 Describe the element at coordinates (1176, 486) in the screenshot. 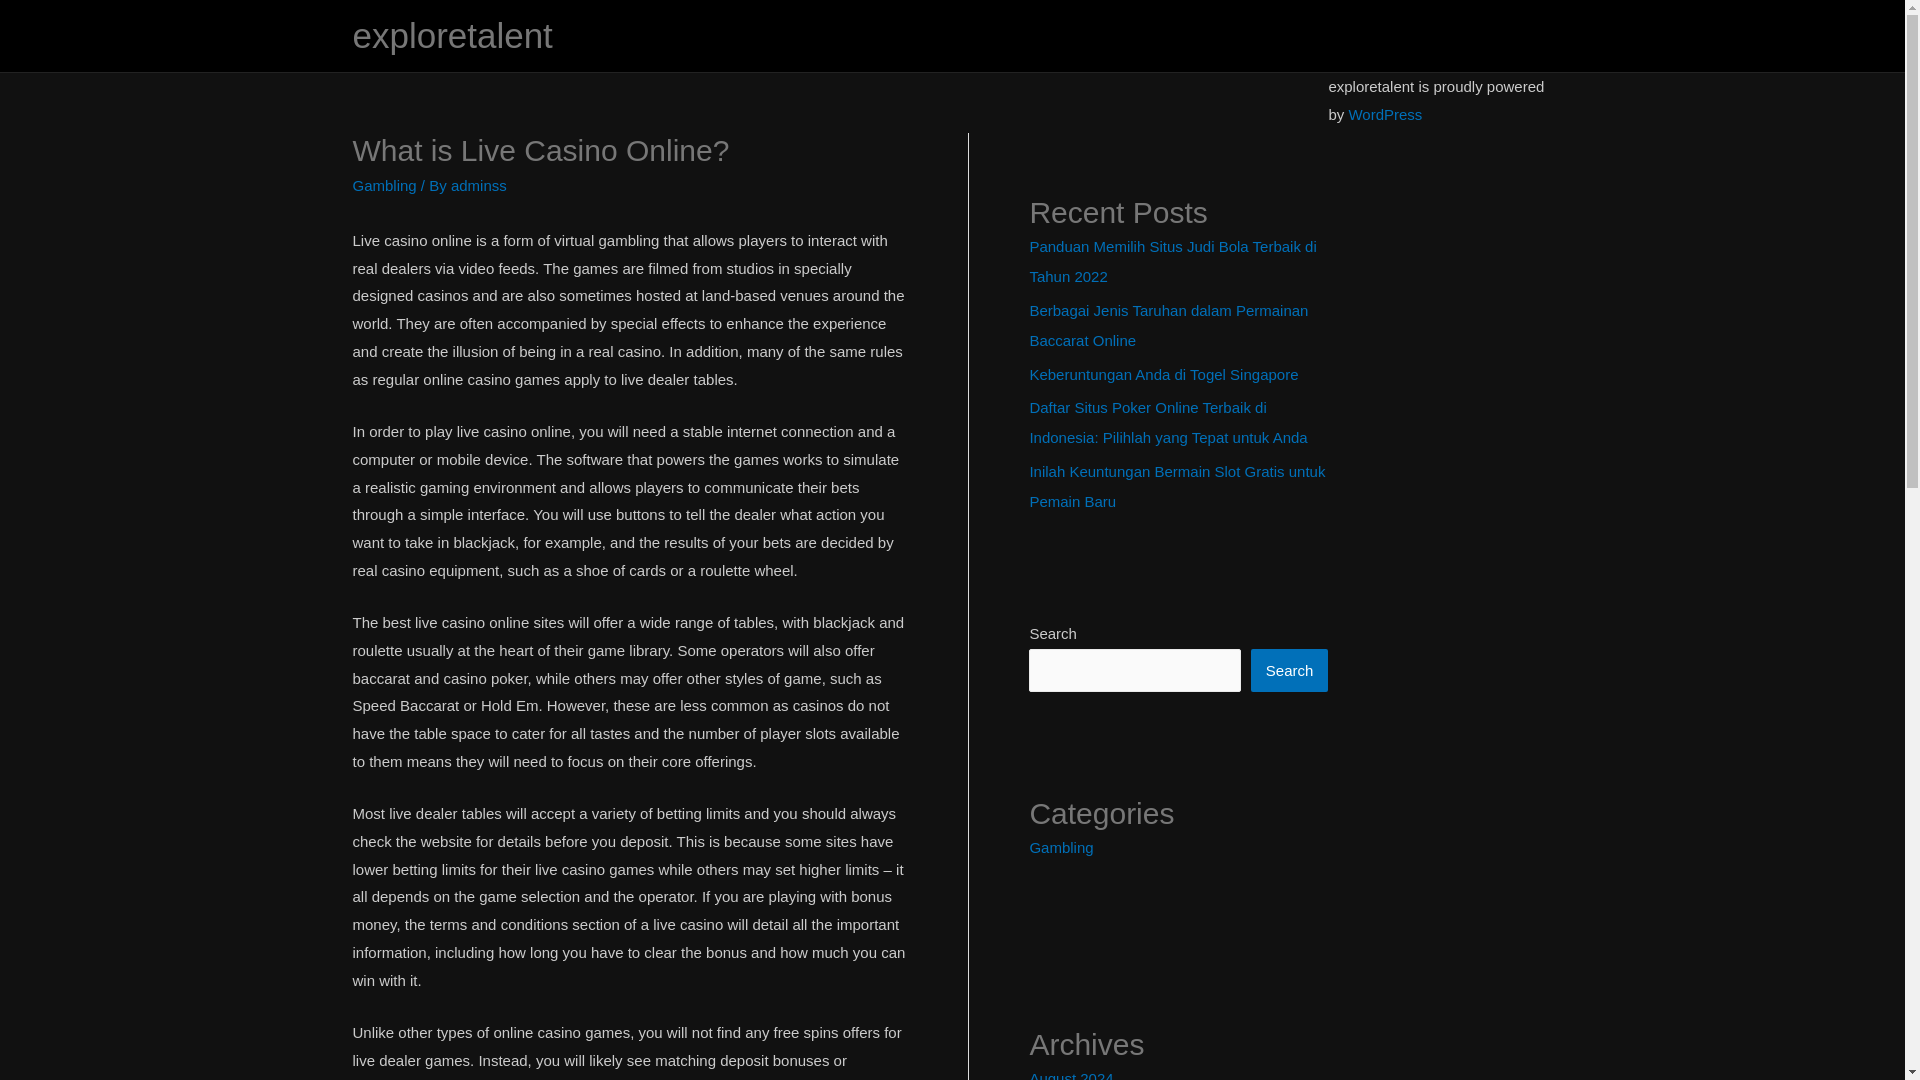

I see `Inilah Keuntungan Bermain Slot Gratis untuk Pemain Baru` at that location.